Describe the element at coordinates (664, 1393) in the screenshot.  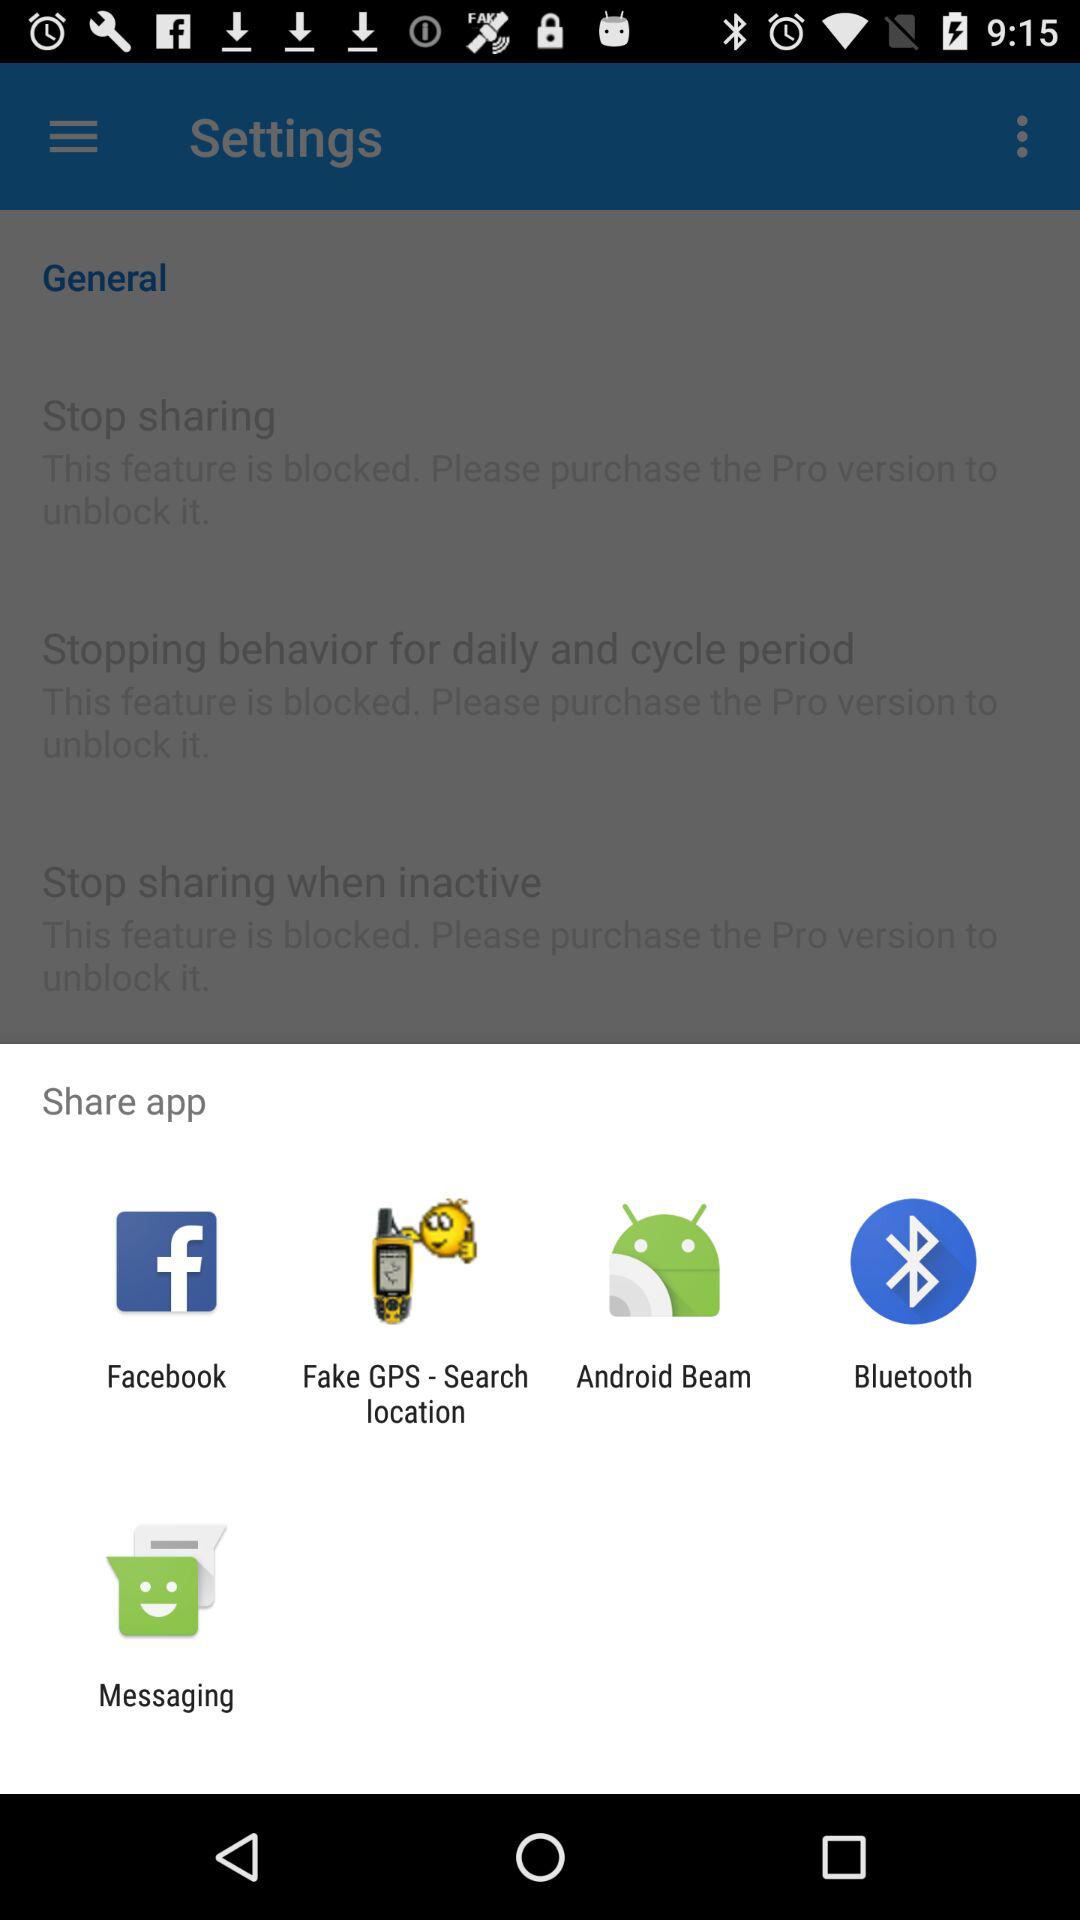
I see `open the item to the left of bluetooth app` at that location.